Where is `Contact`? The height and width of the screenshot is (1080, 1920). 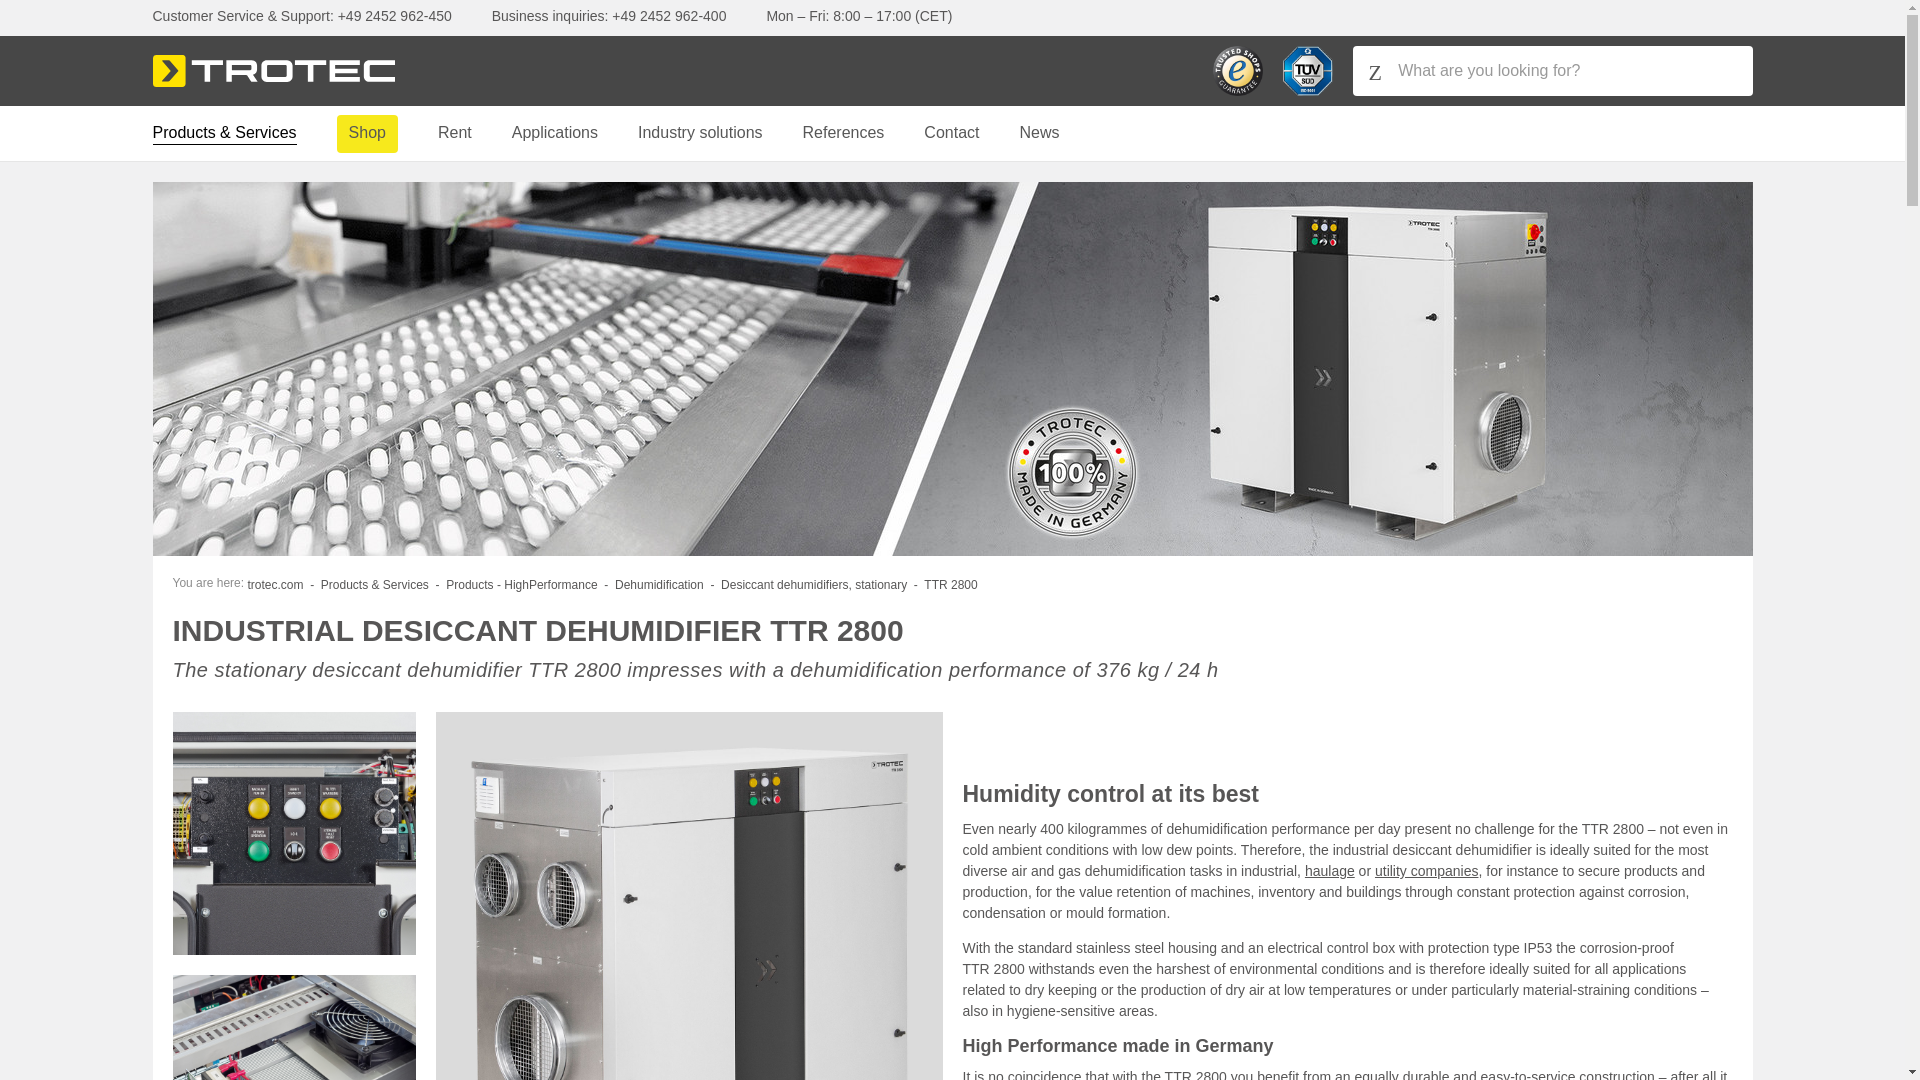
Contact is located at coordinates (951, 133).